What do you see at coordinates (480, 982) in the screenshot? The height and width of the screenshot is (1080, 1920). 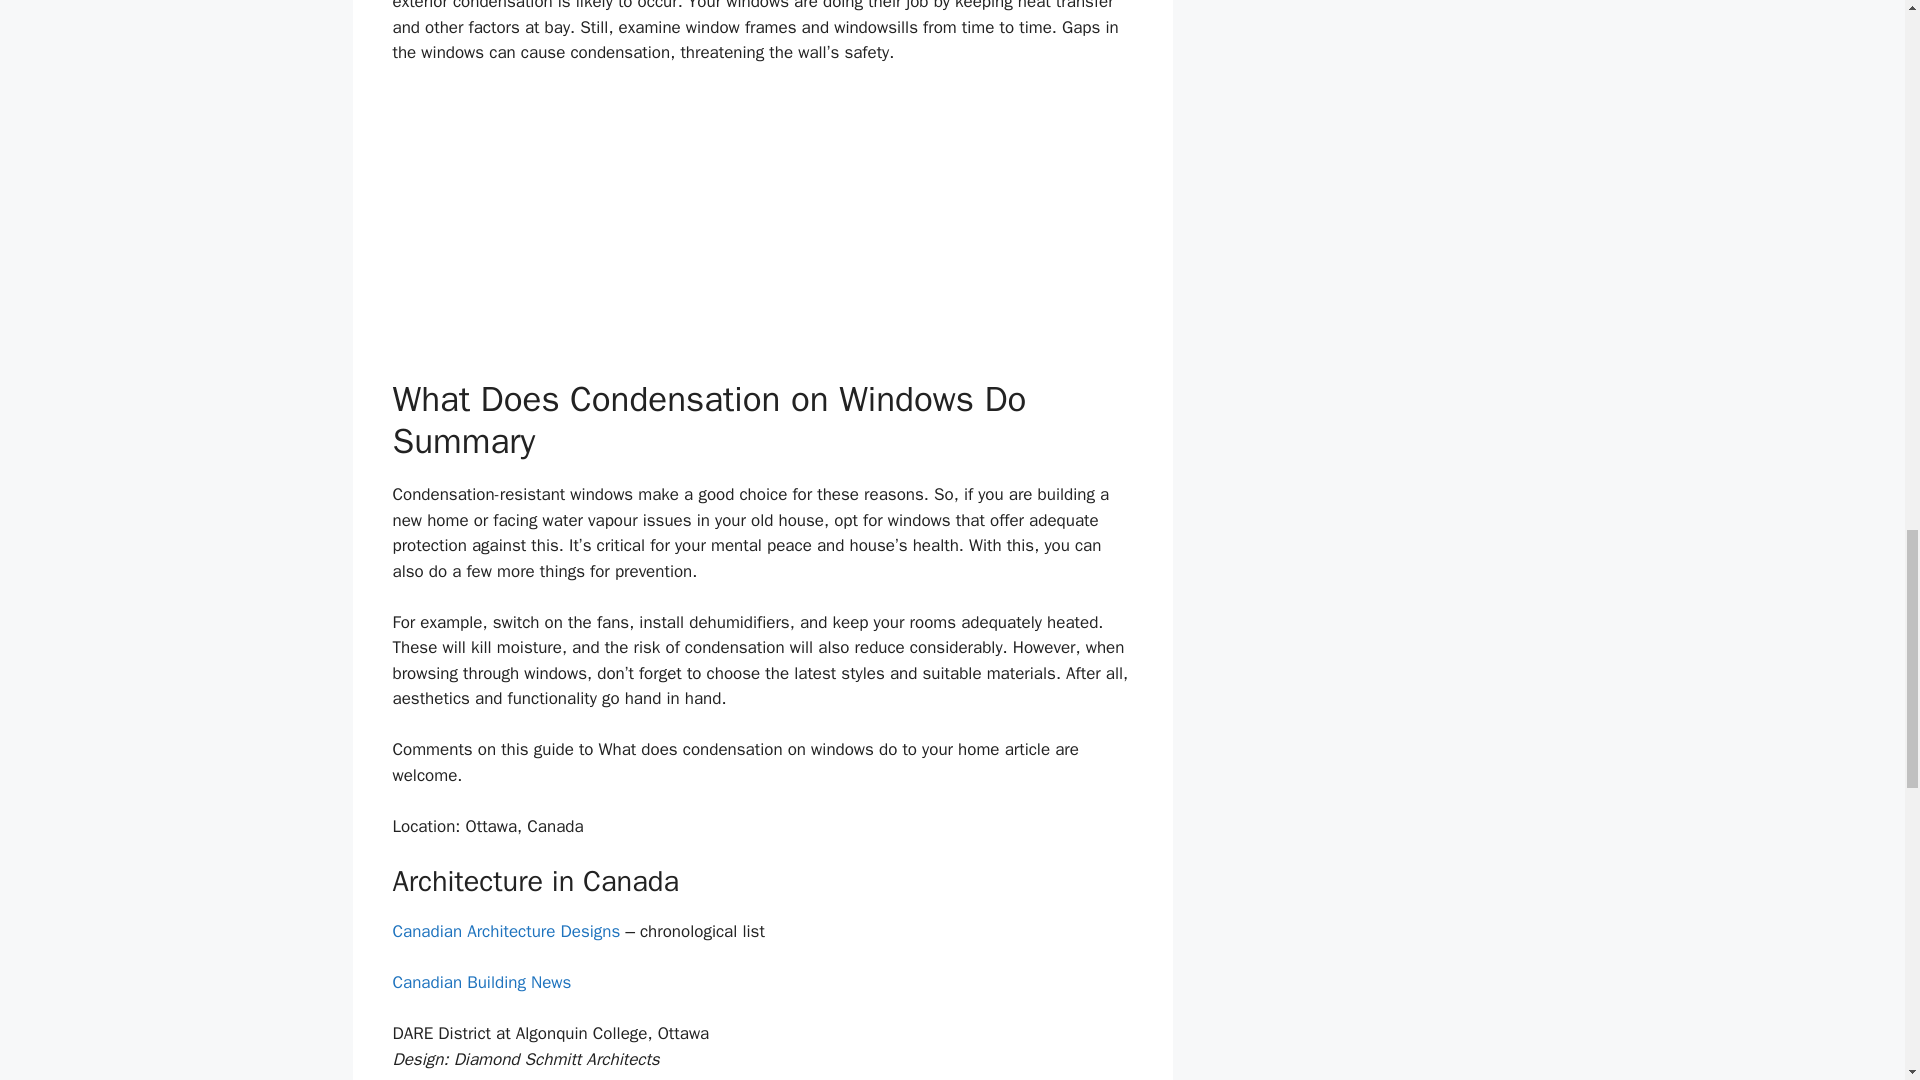 I see `Canadian Building News` at bounding box center [480, 982].